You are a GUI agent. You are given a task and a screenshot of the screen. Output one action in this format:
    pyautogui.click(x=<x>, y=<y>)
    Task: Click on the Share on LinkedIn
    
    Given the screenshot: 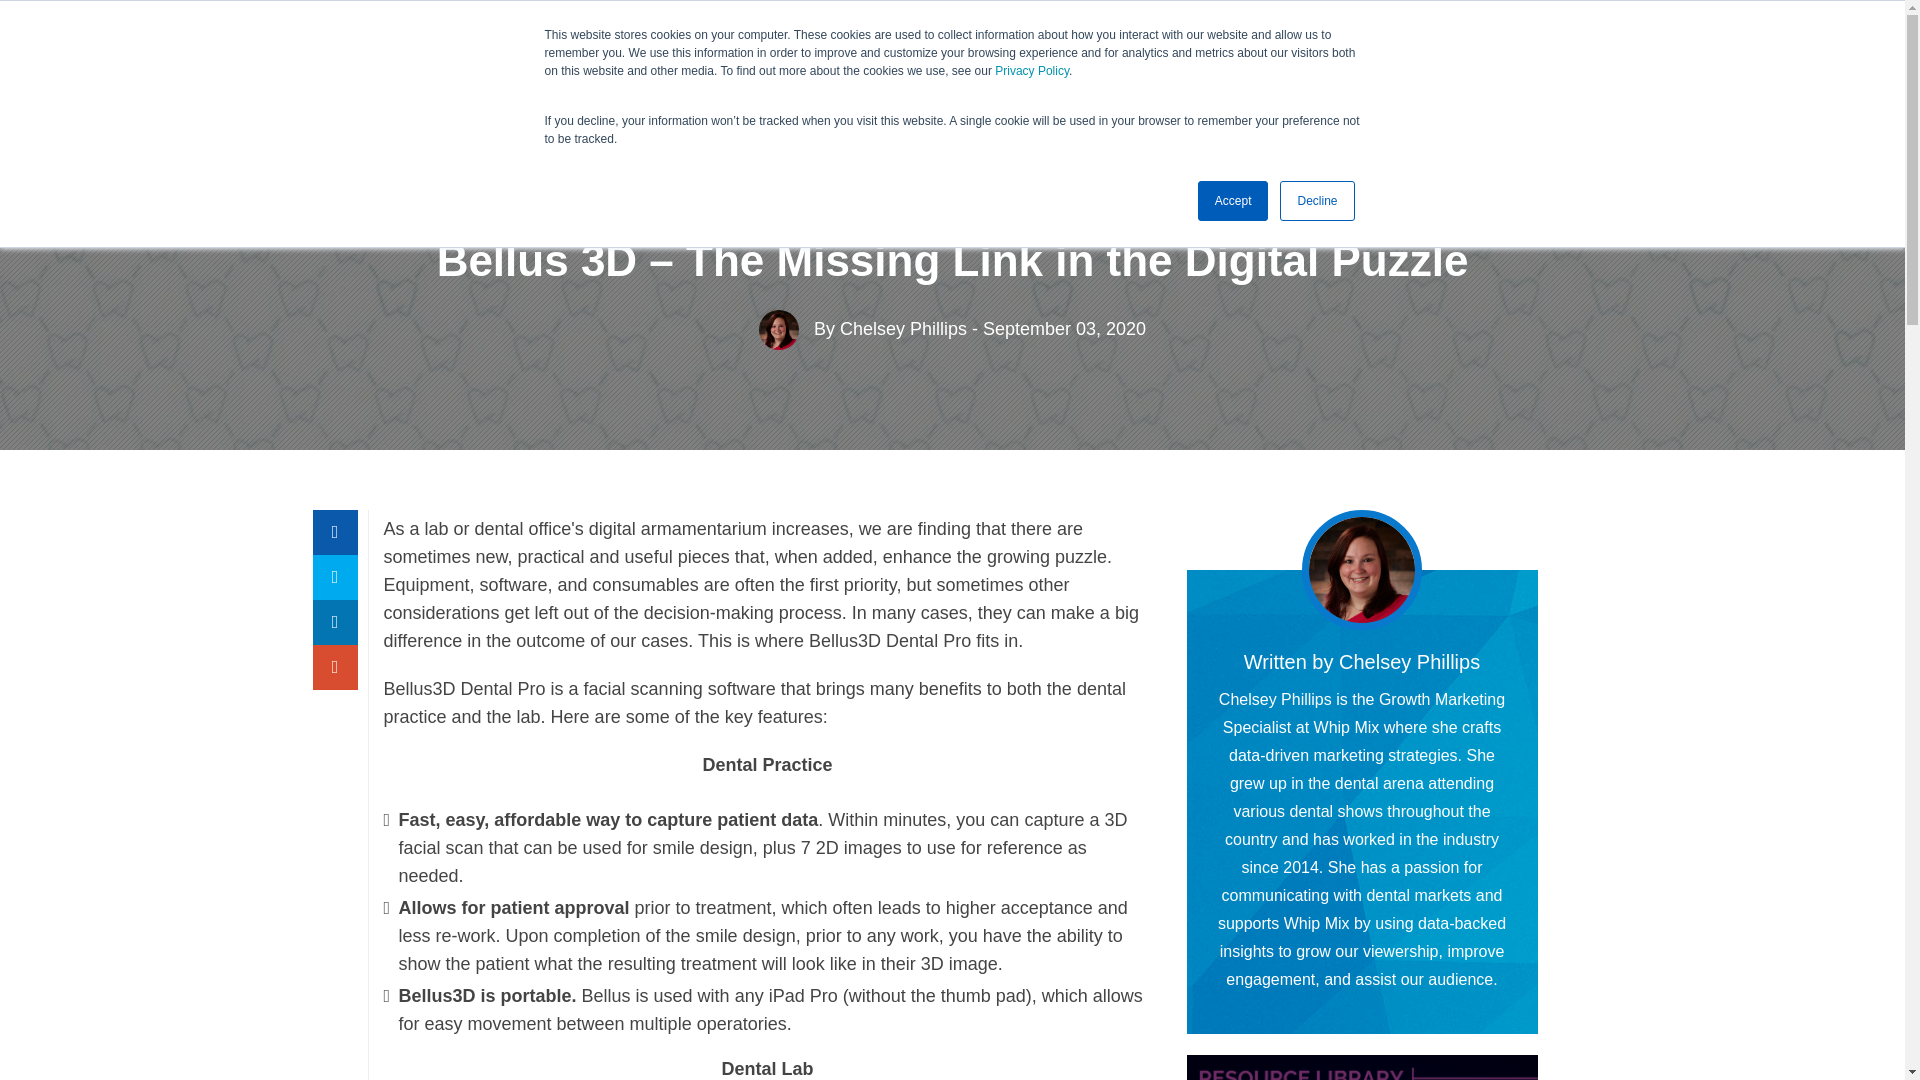 What is the action you would take?
    pyautogui.click(x=334, y=622)
    